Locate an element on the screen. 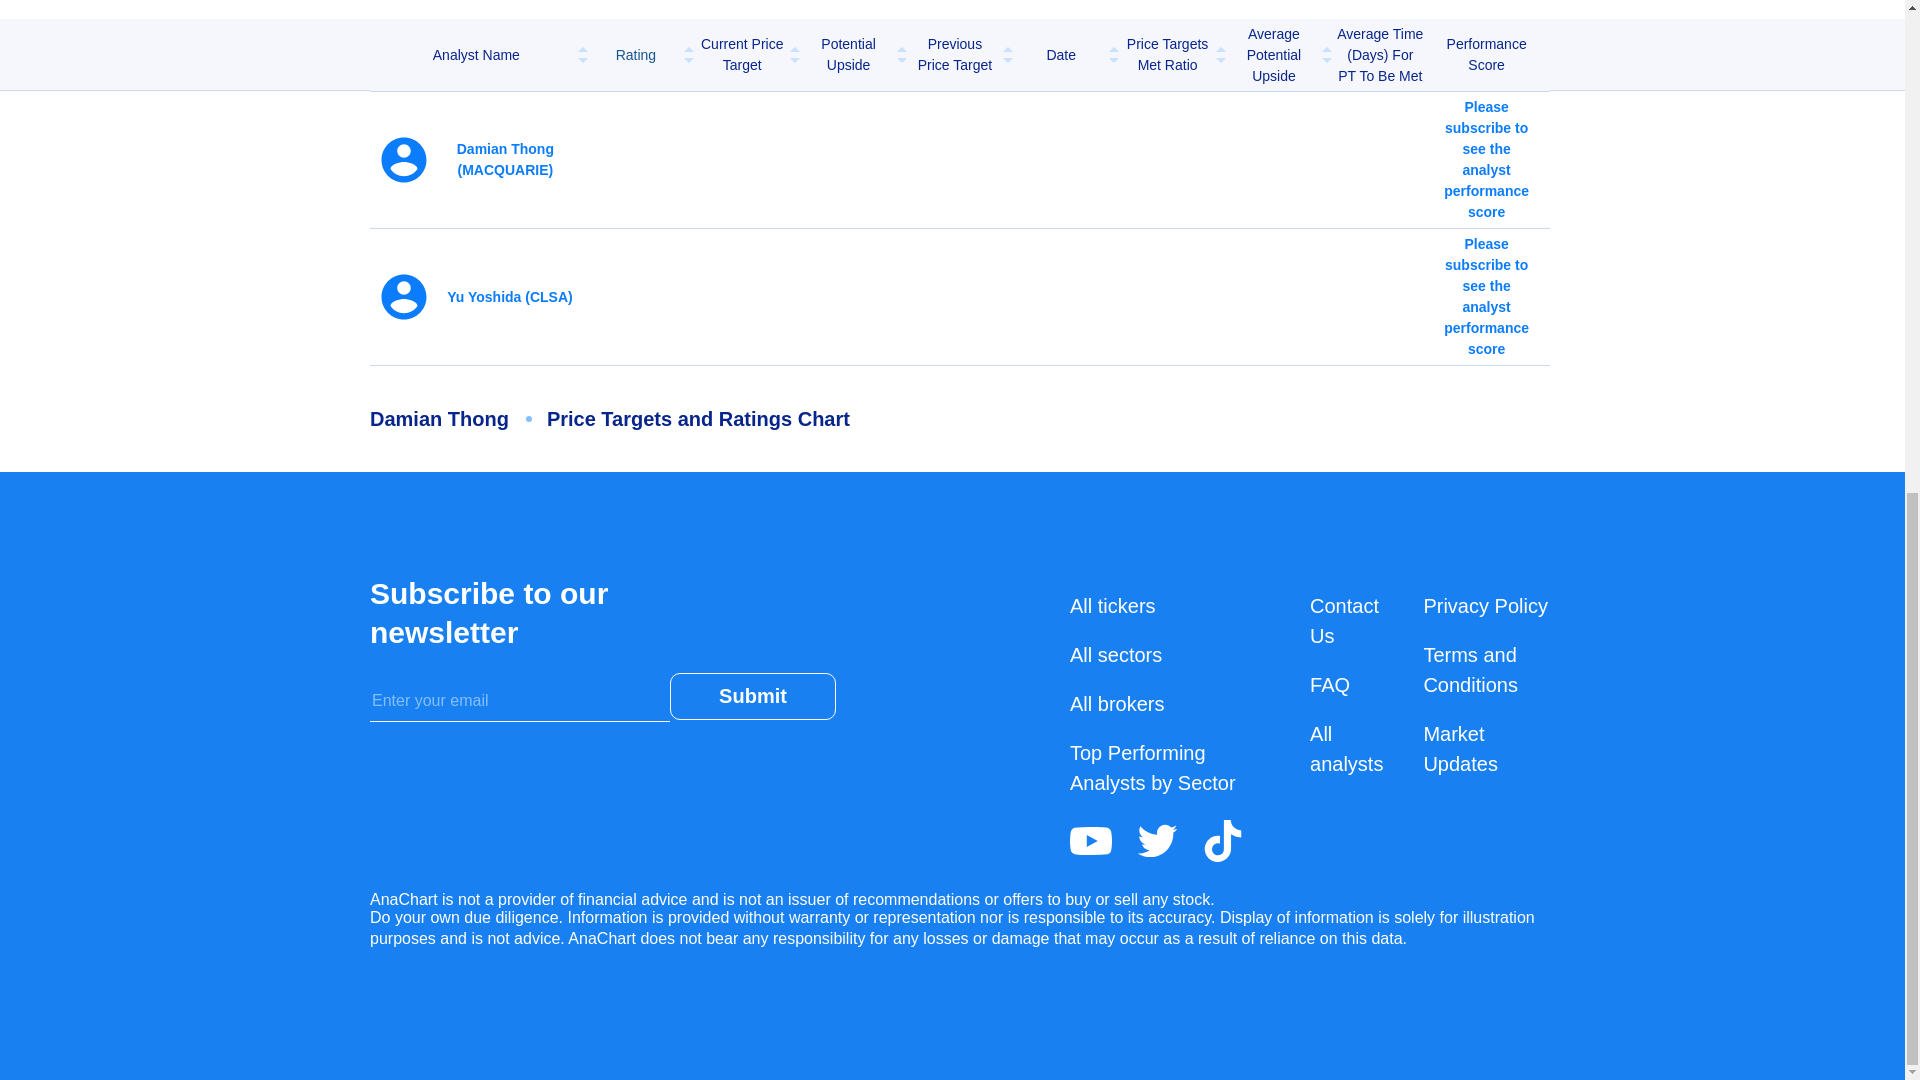 The image size is (1920, 1080). Top Performing Analysts by Sector is located at coordinates (1152, 767).